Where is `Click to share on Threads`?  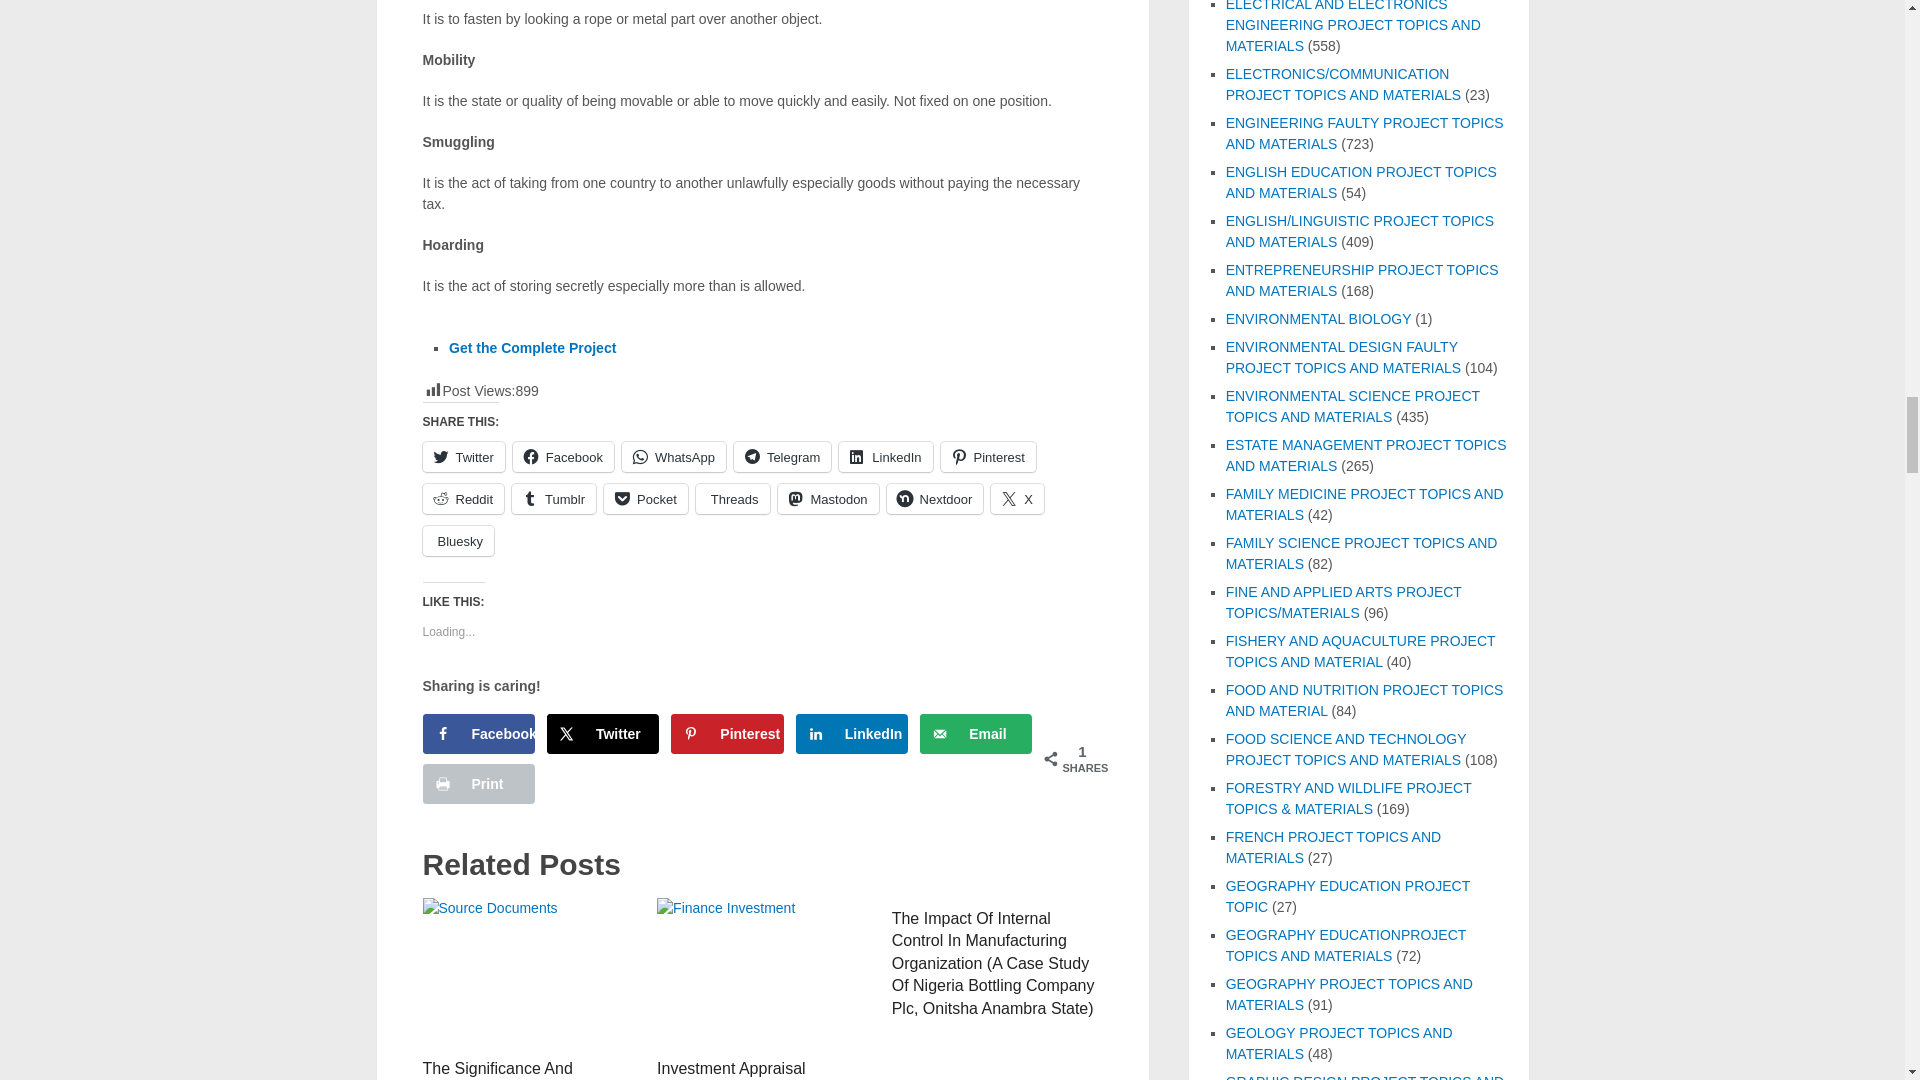 Click to share on Threads is located at coordinates (732, 498).